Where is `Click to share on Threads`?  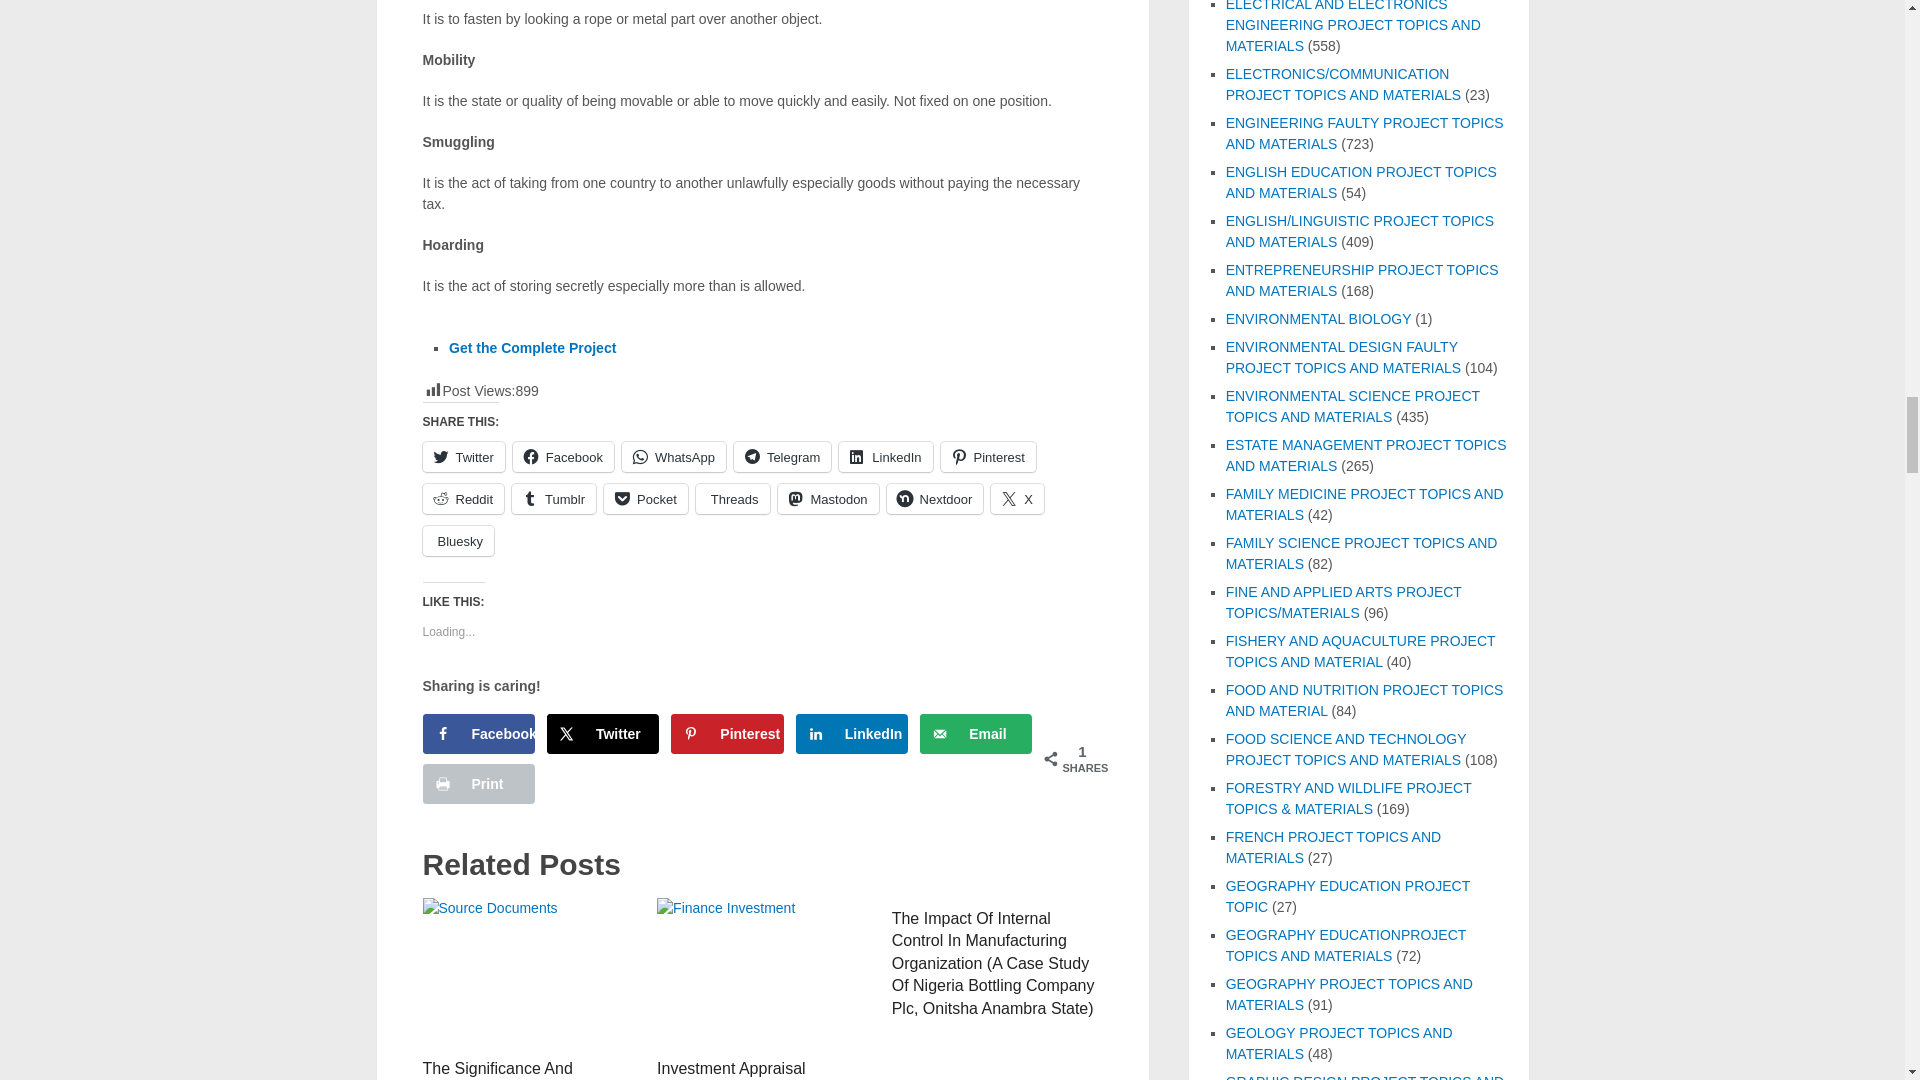 Click to share on Threads is located at coordinates (732, 498).